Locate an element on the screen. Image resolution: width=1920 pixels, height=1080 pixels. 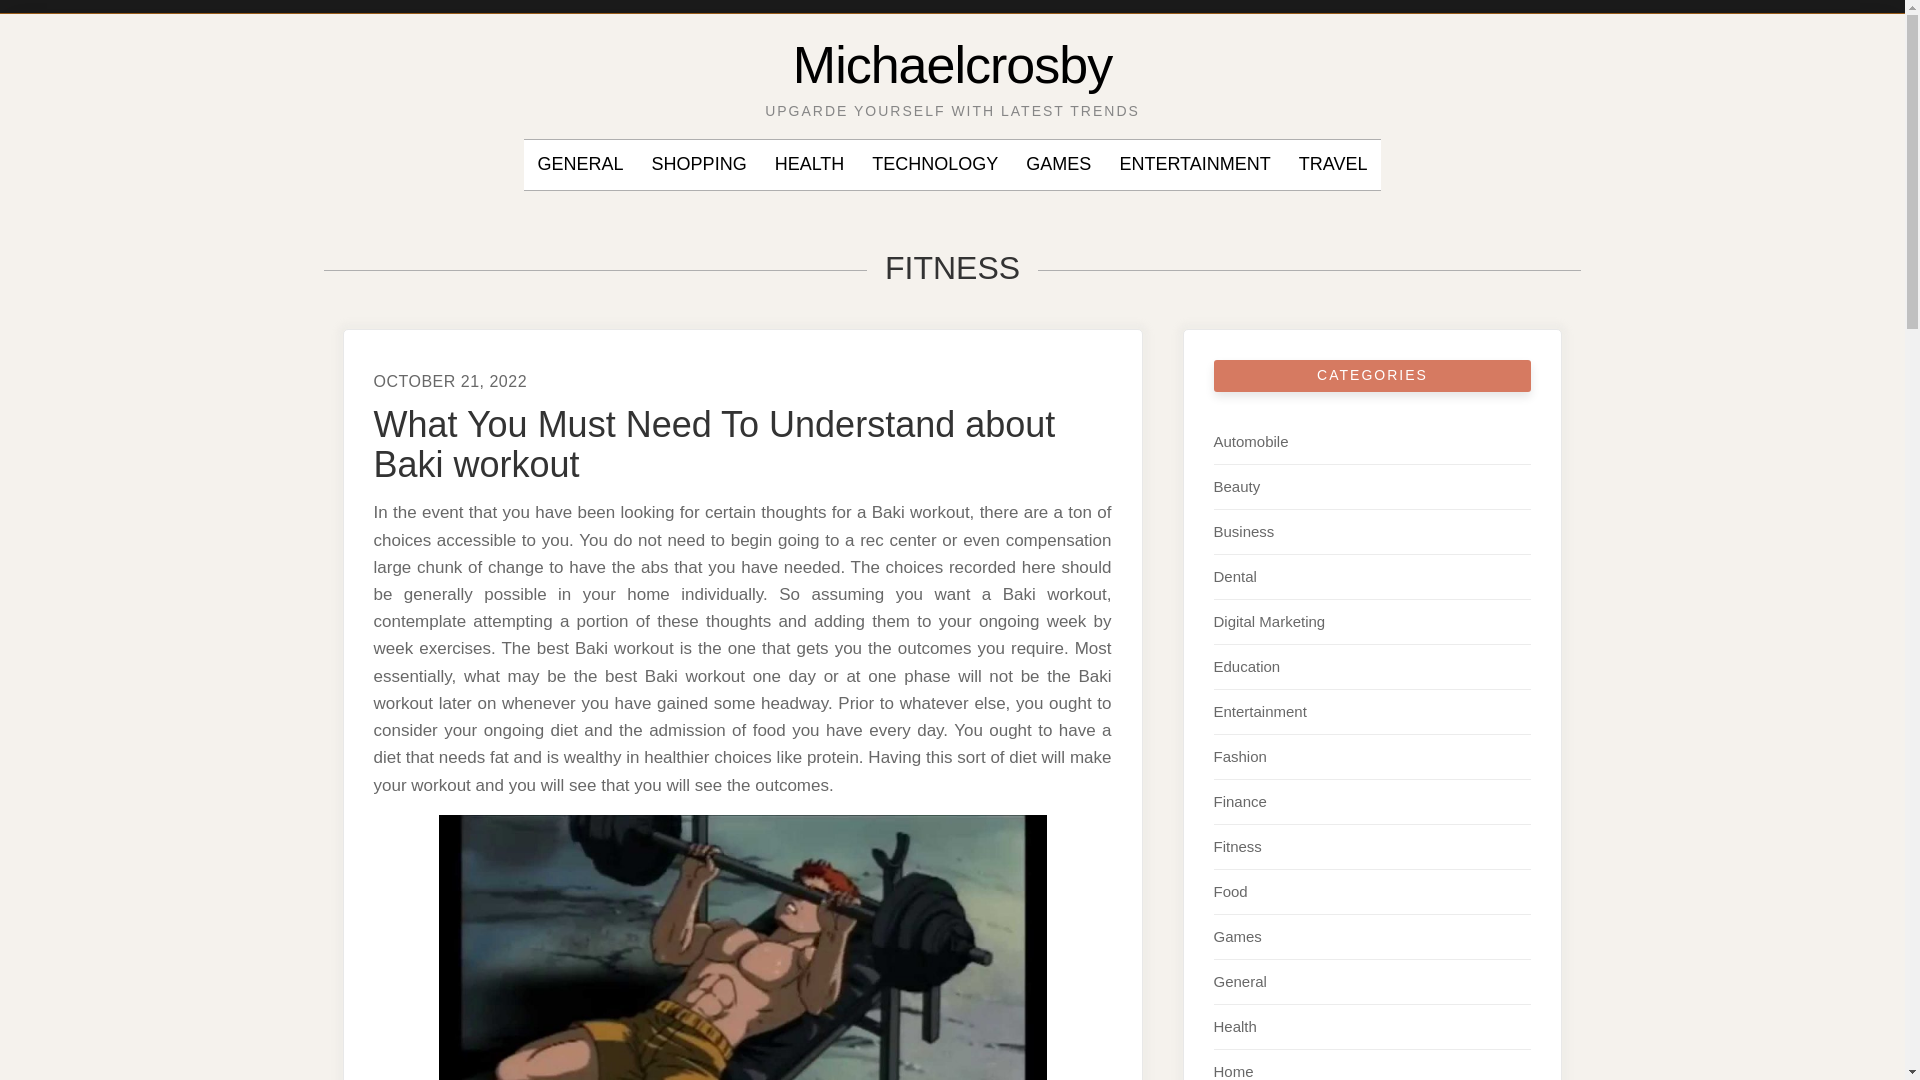
Fashion is located at coordinates (1240, 756).